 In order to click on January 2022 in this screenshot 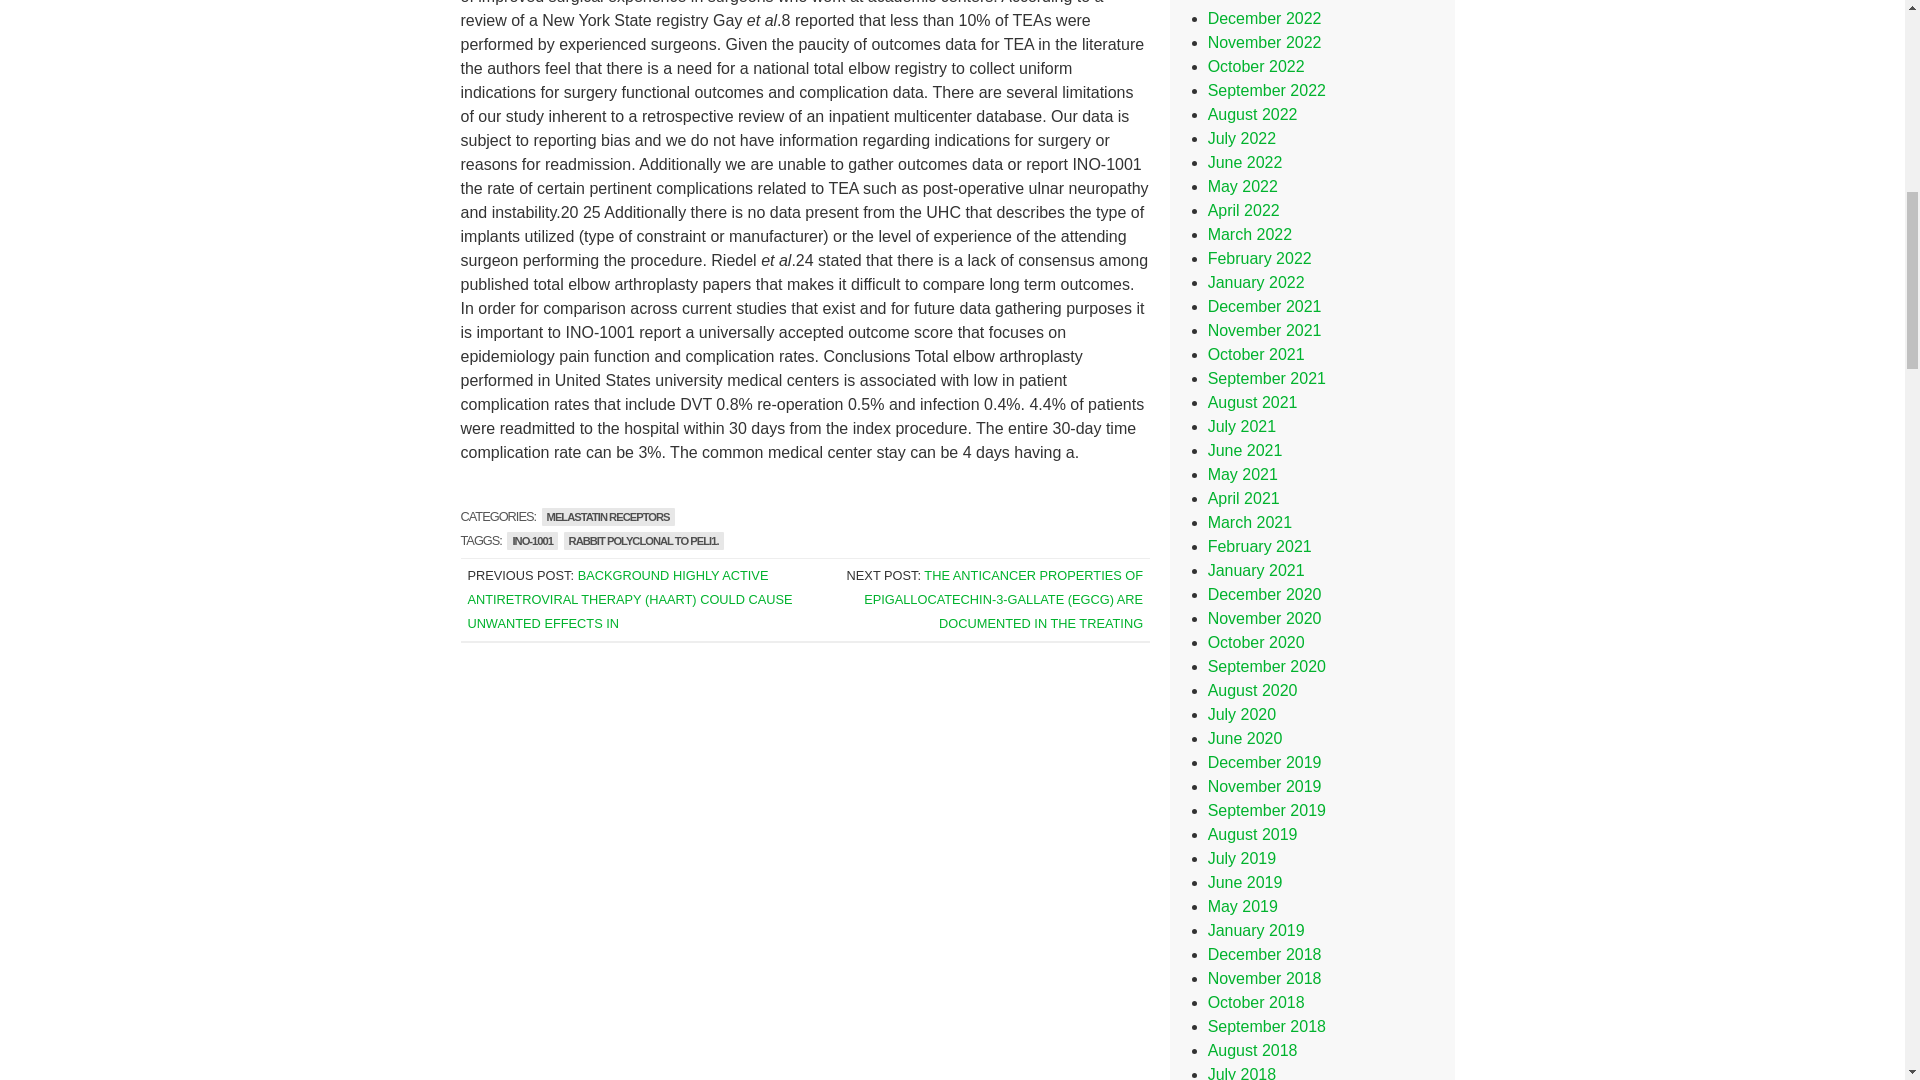, I will do `click(1256, 282)`.